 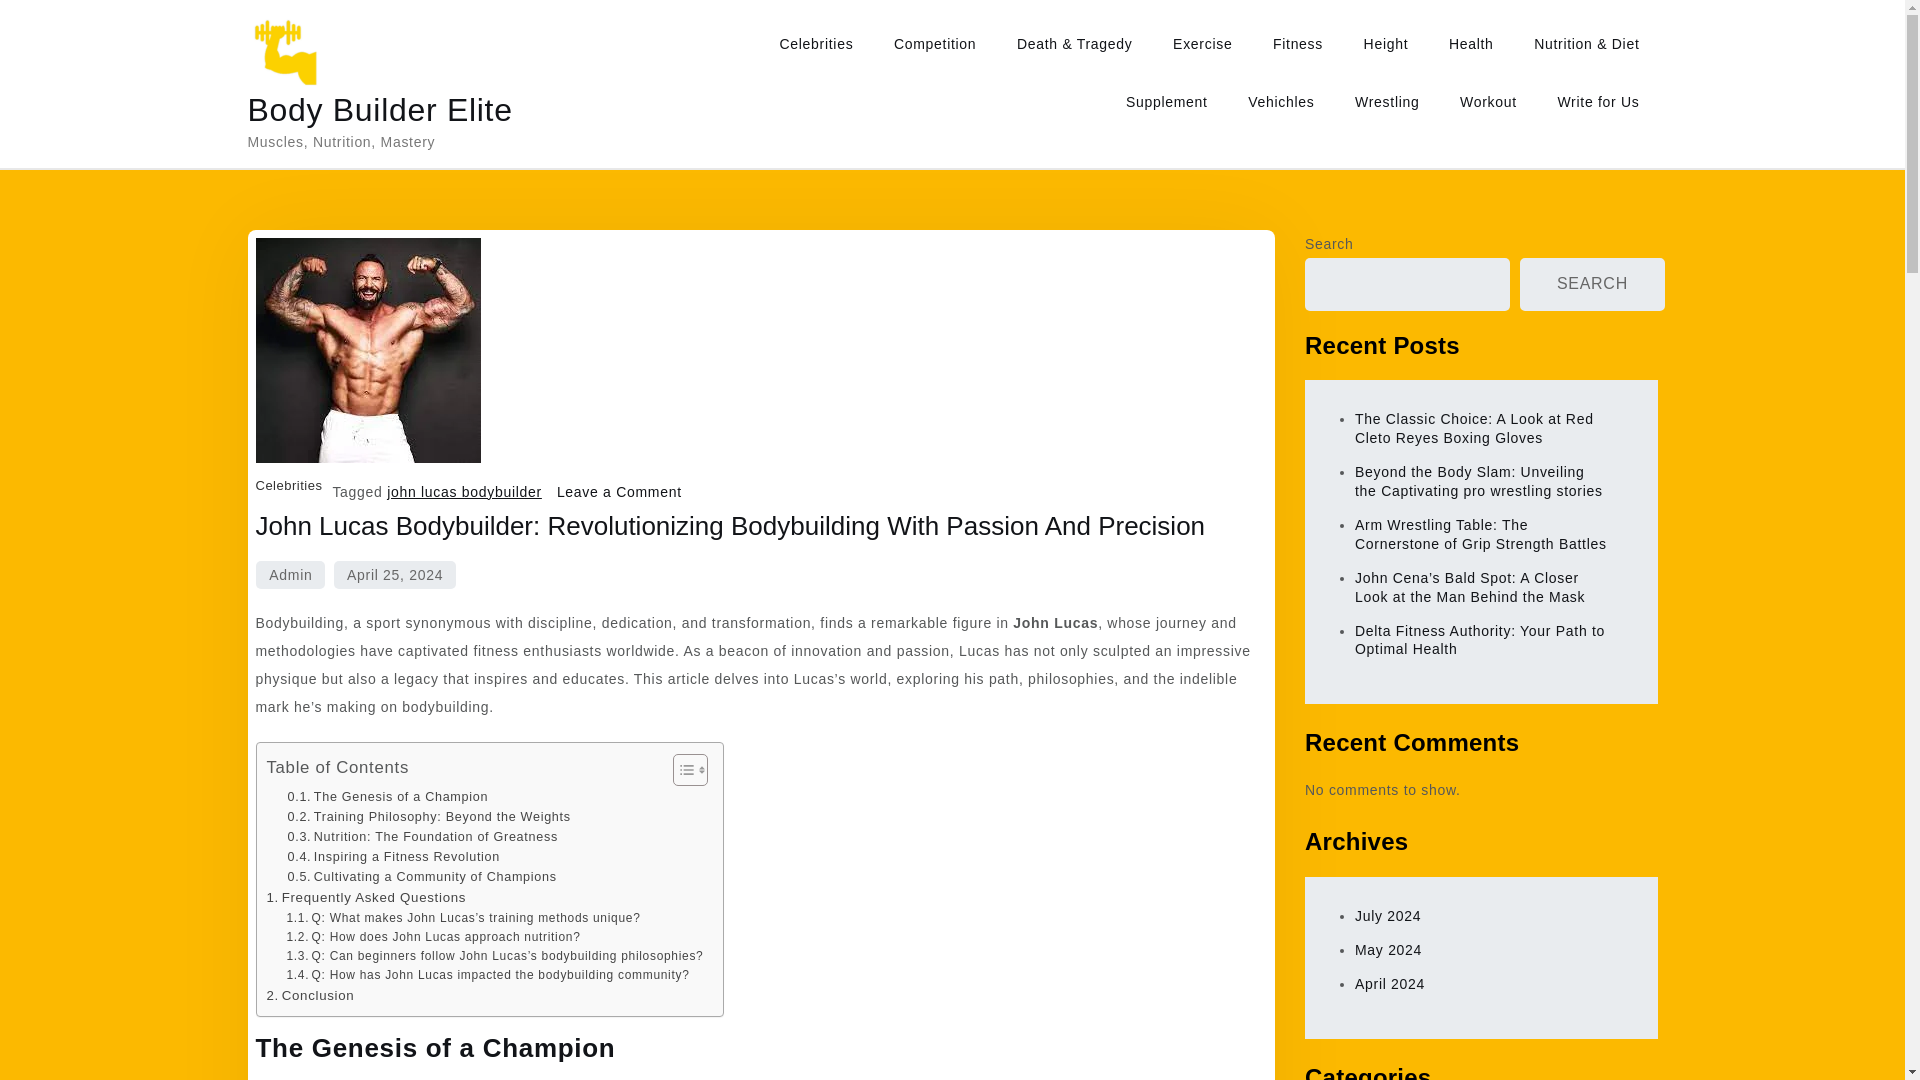 I want to click on Wrestling, so click(x=1386, y=102).